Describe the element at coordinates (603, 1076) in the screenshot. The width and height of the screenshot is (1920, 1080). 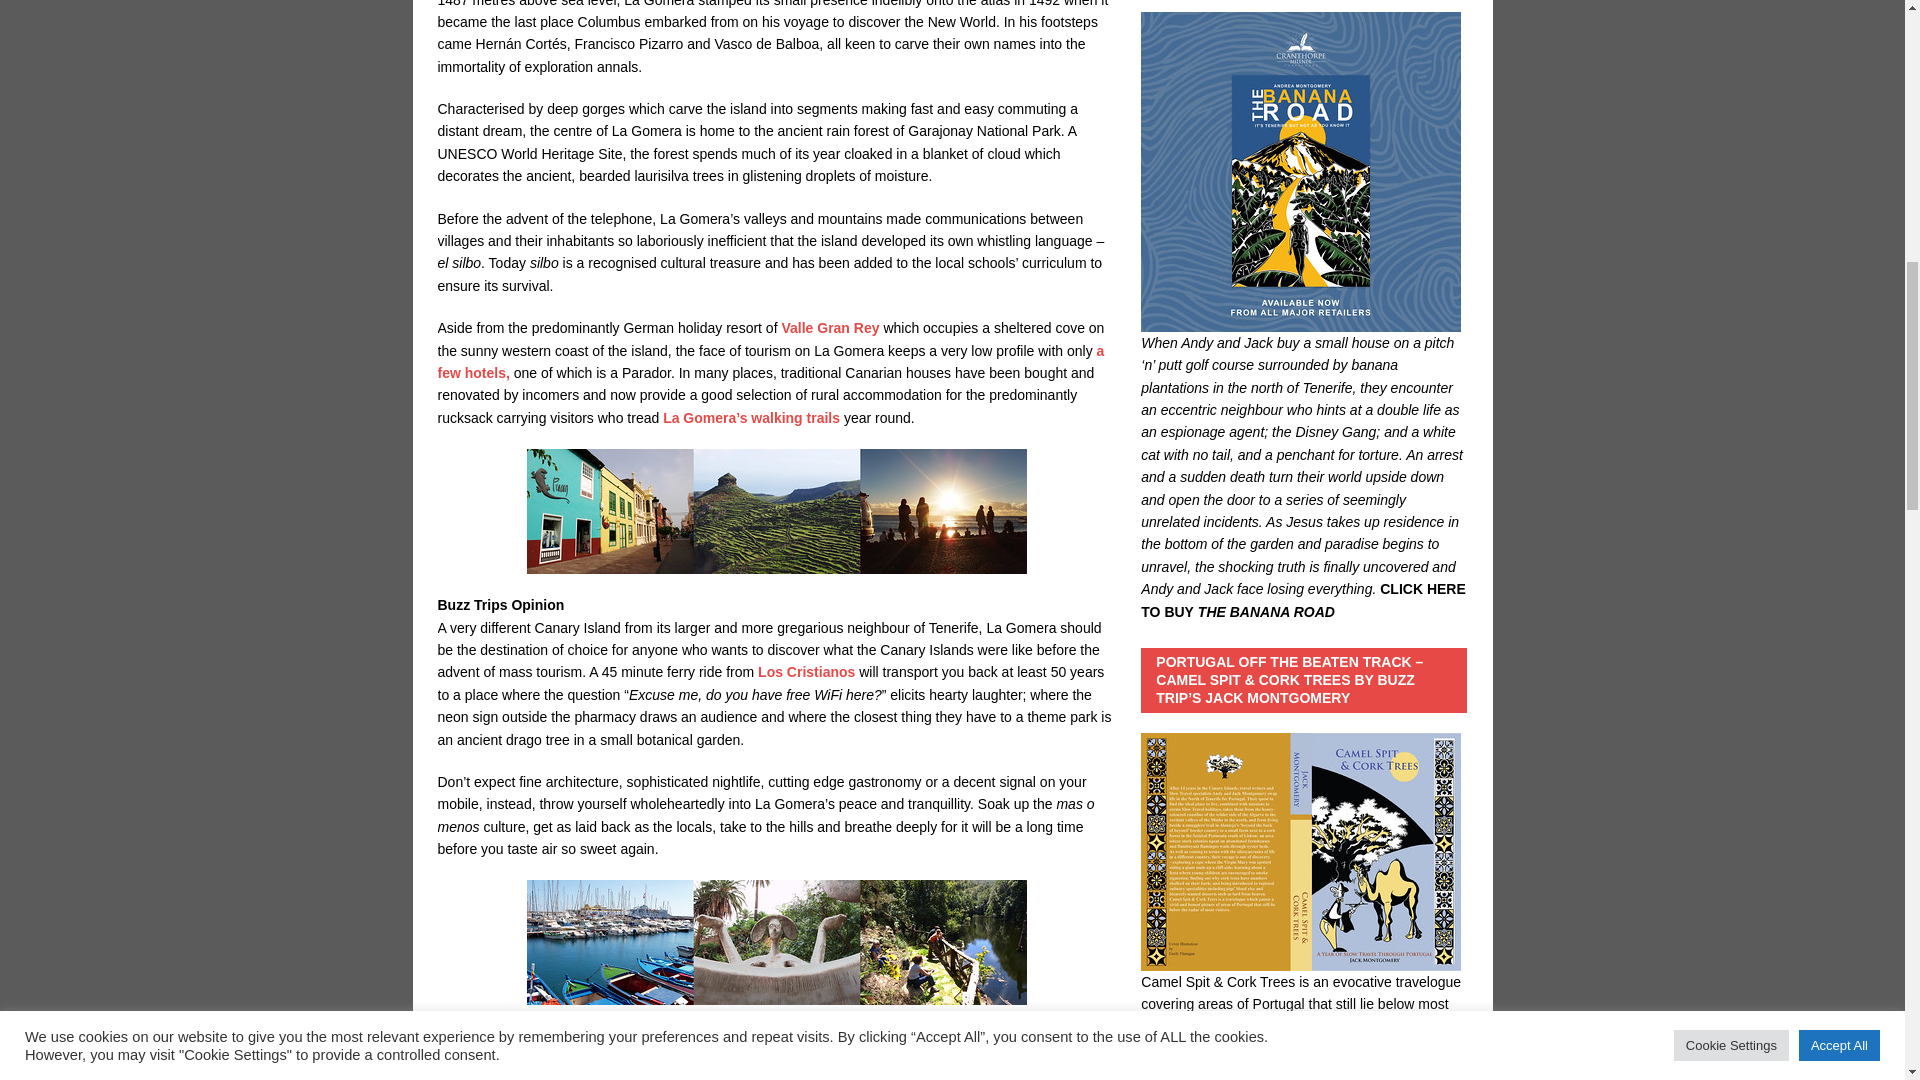
I see `The AI view of the Canary Islands` at that location.